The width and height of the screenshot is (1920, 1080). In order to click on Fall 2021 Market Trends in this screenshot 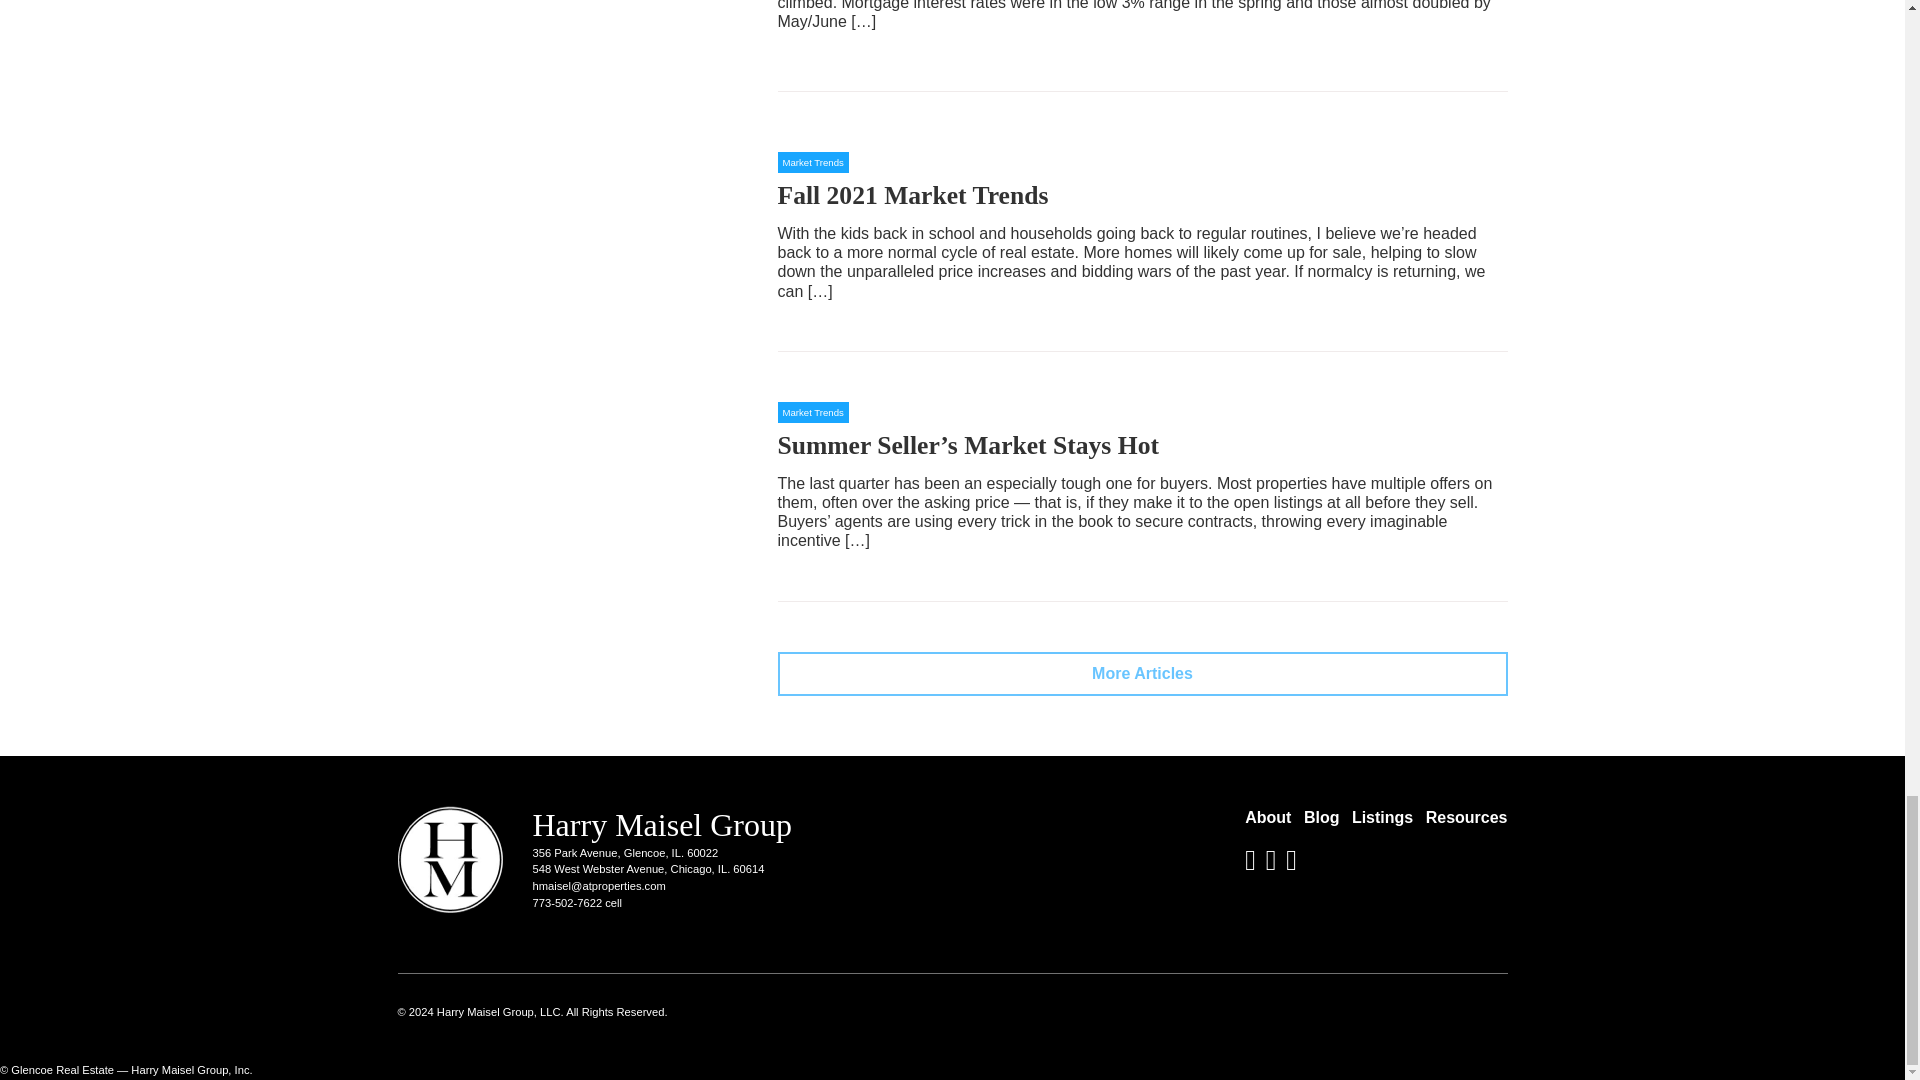, I will do `click(912, 195)`.